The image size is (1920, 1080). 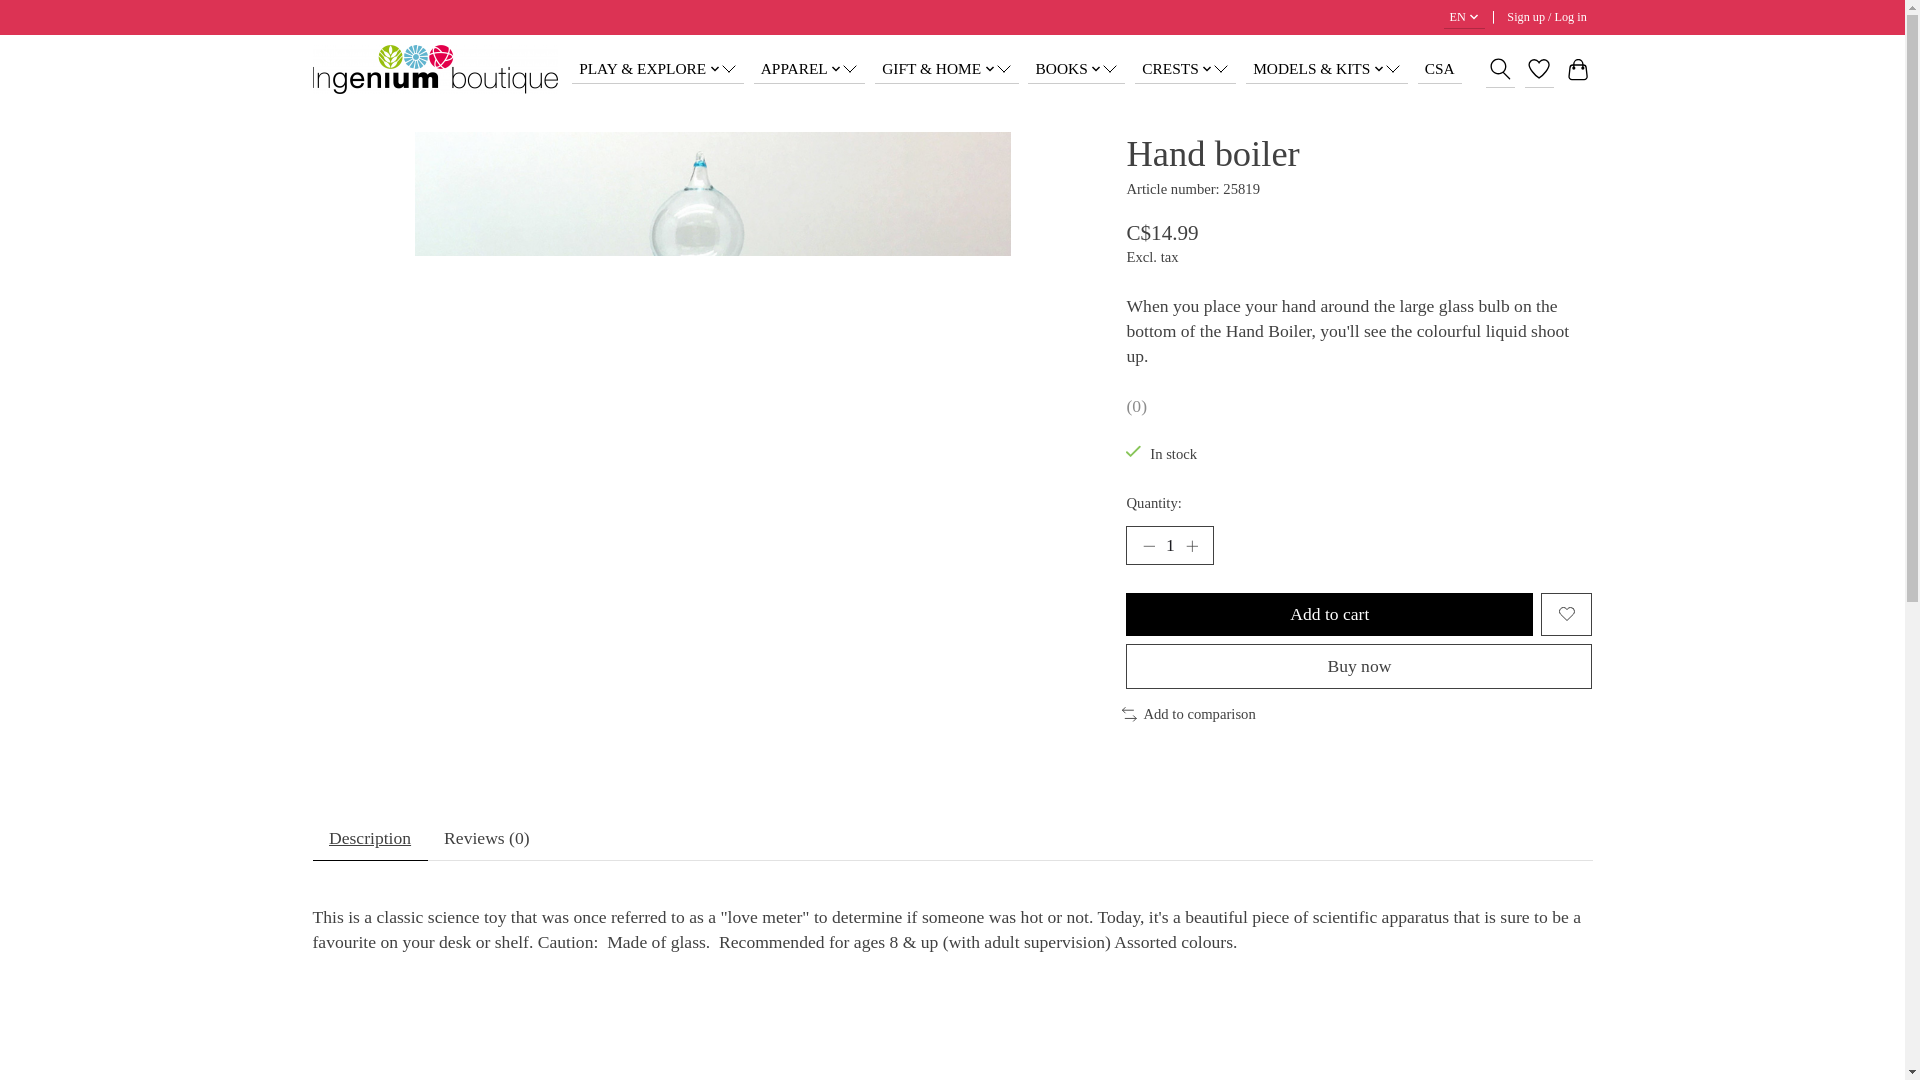 What do you see at coordinates (1169, 545) in the screenshot?
I see `1` at bounding box center [1169, 545].